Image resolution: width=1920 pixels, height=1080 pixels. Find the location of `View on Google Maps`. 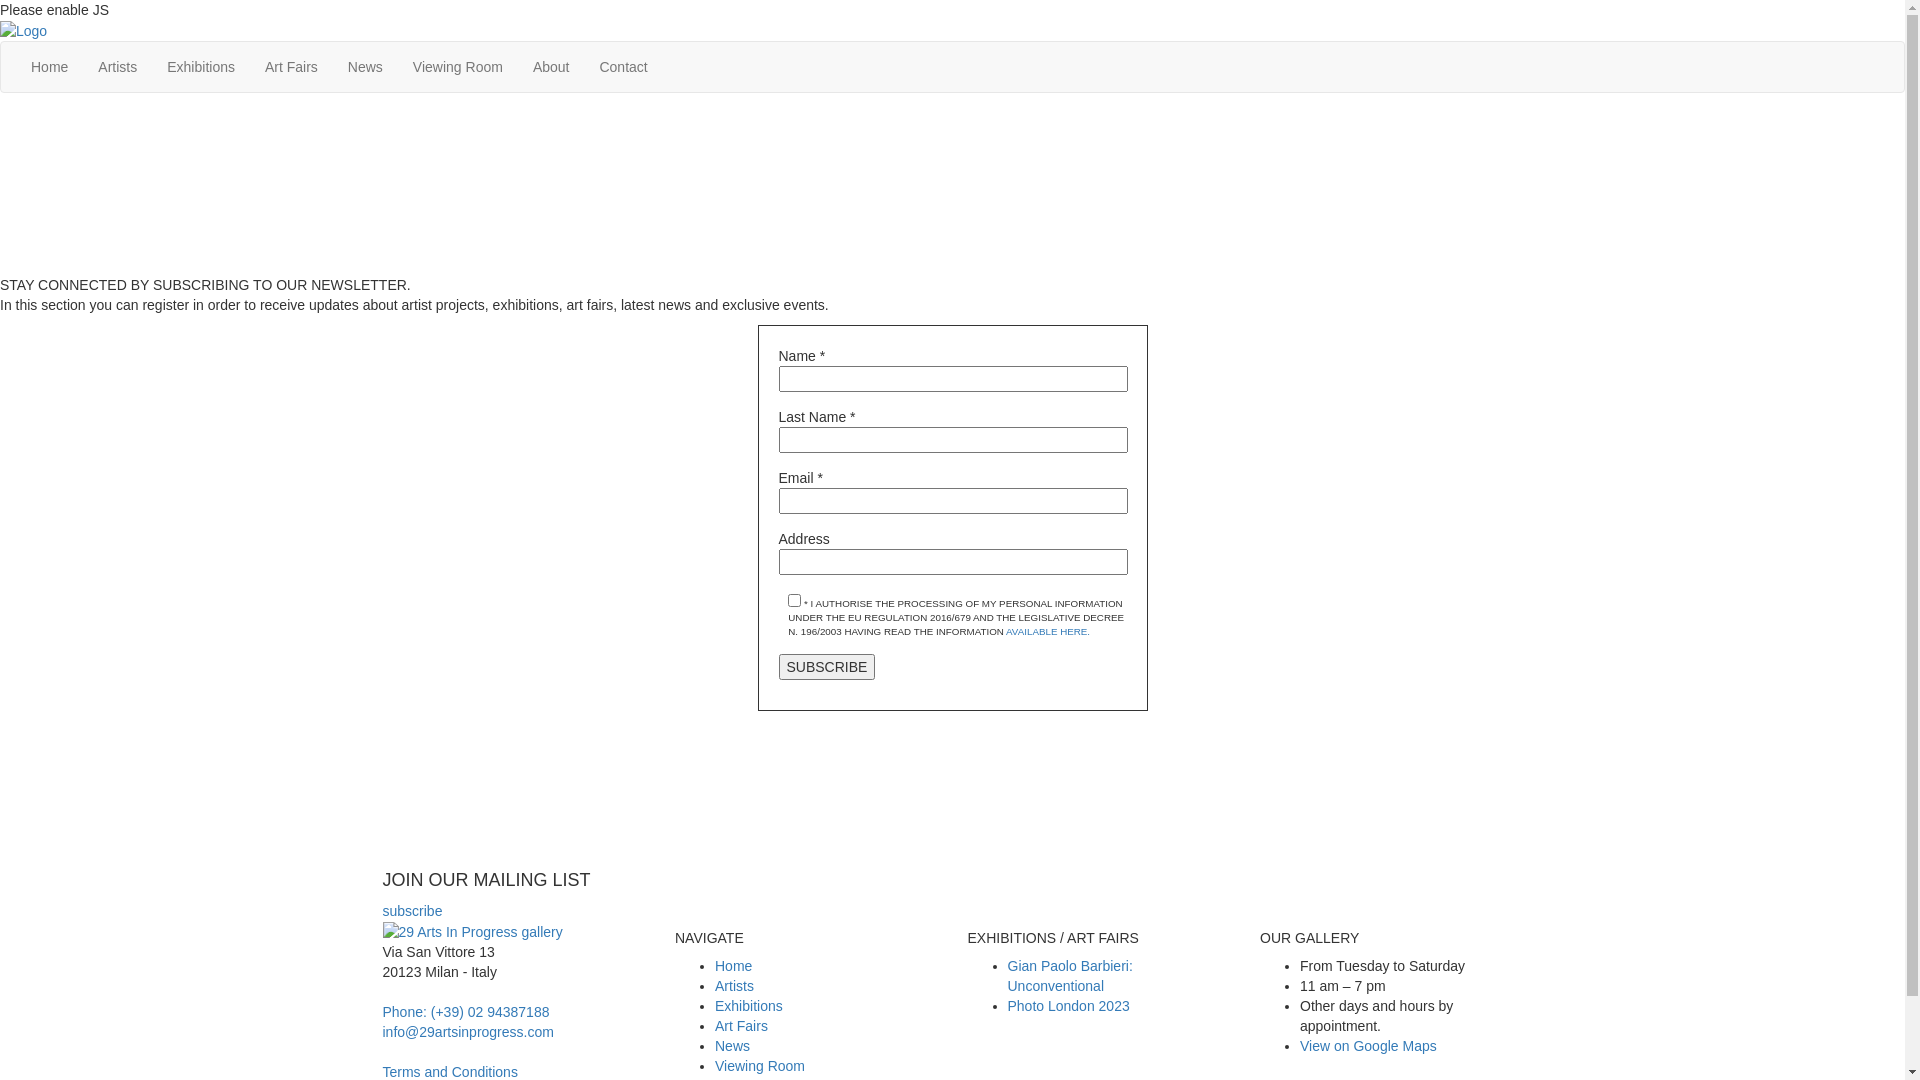

View on Google Maps is located at coordinates (1368, 1046).